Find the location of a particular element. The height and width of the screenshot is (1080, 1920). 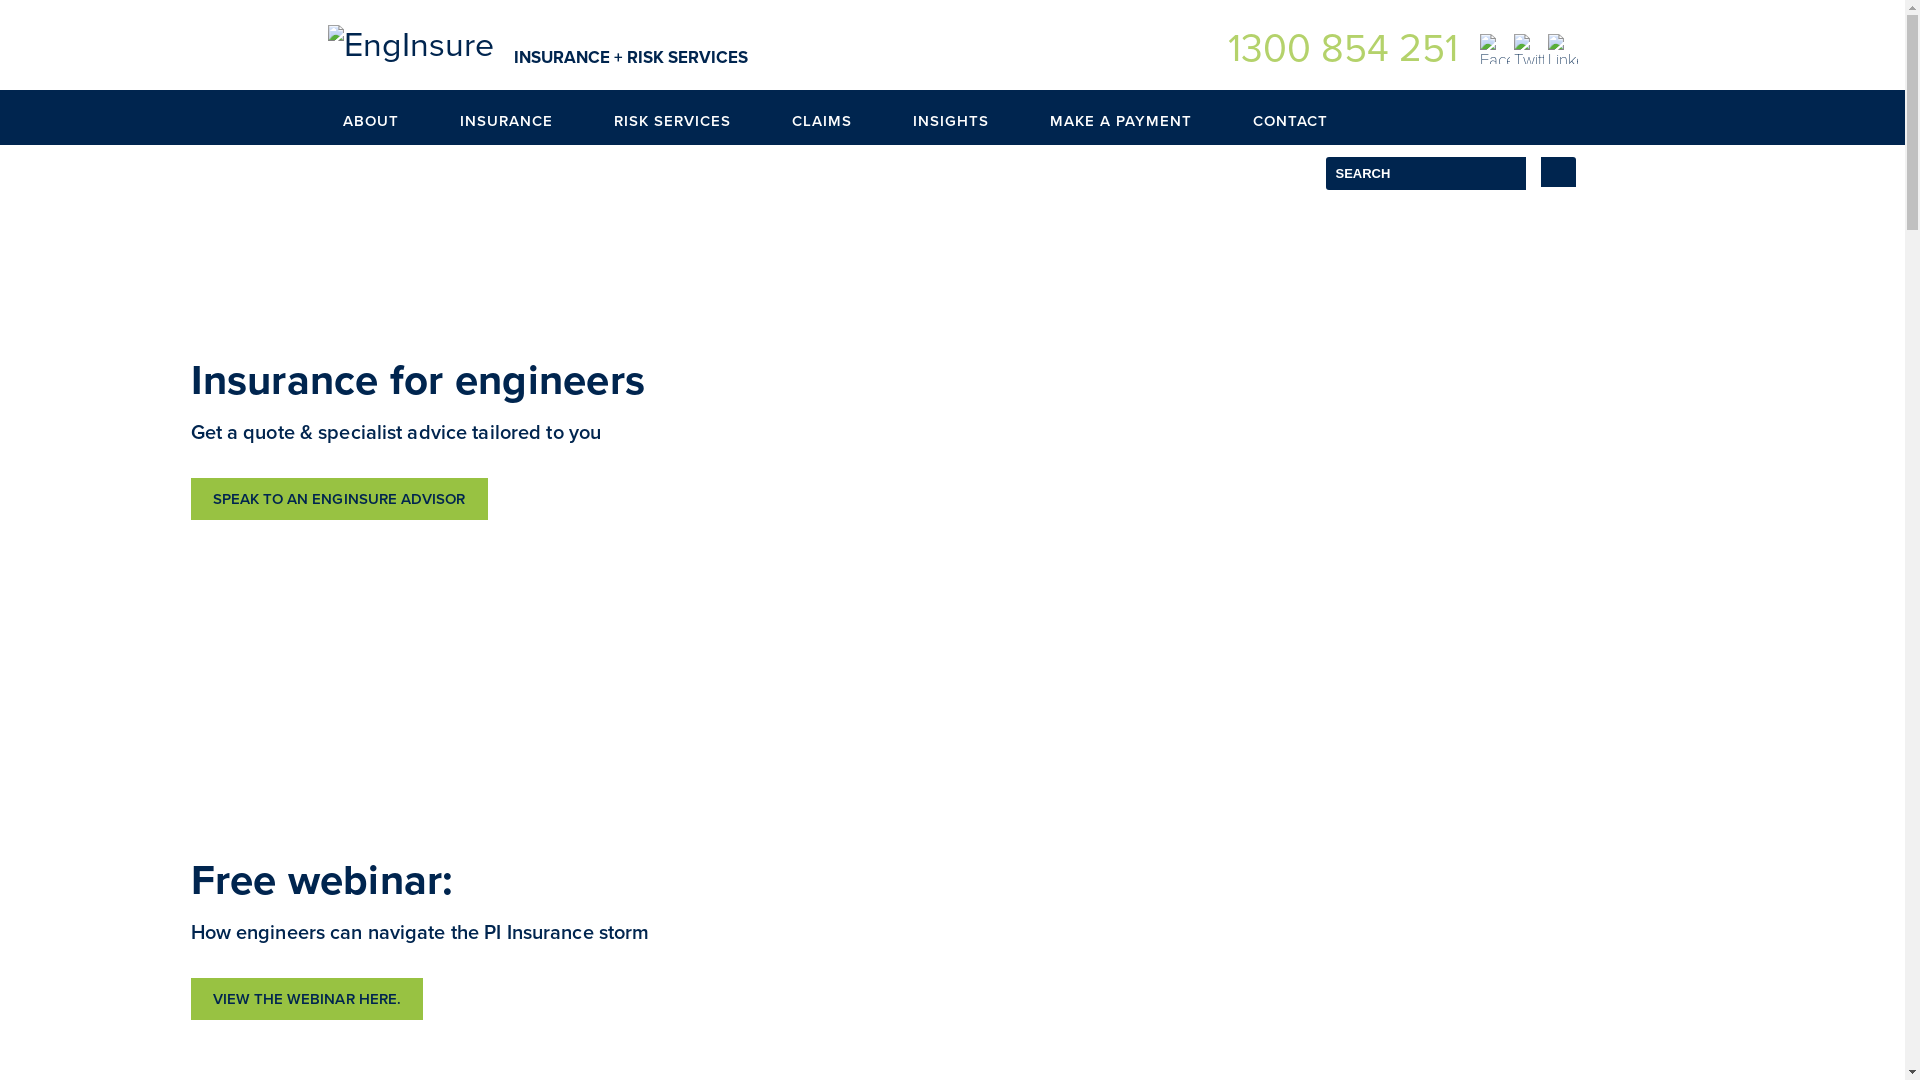

ABOUT is located at coordinates (386, 118).